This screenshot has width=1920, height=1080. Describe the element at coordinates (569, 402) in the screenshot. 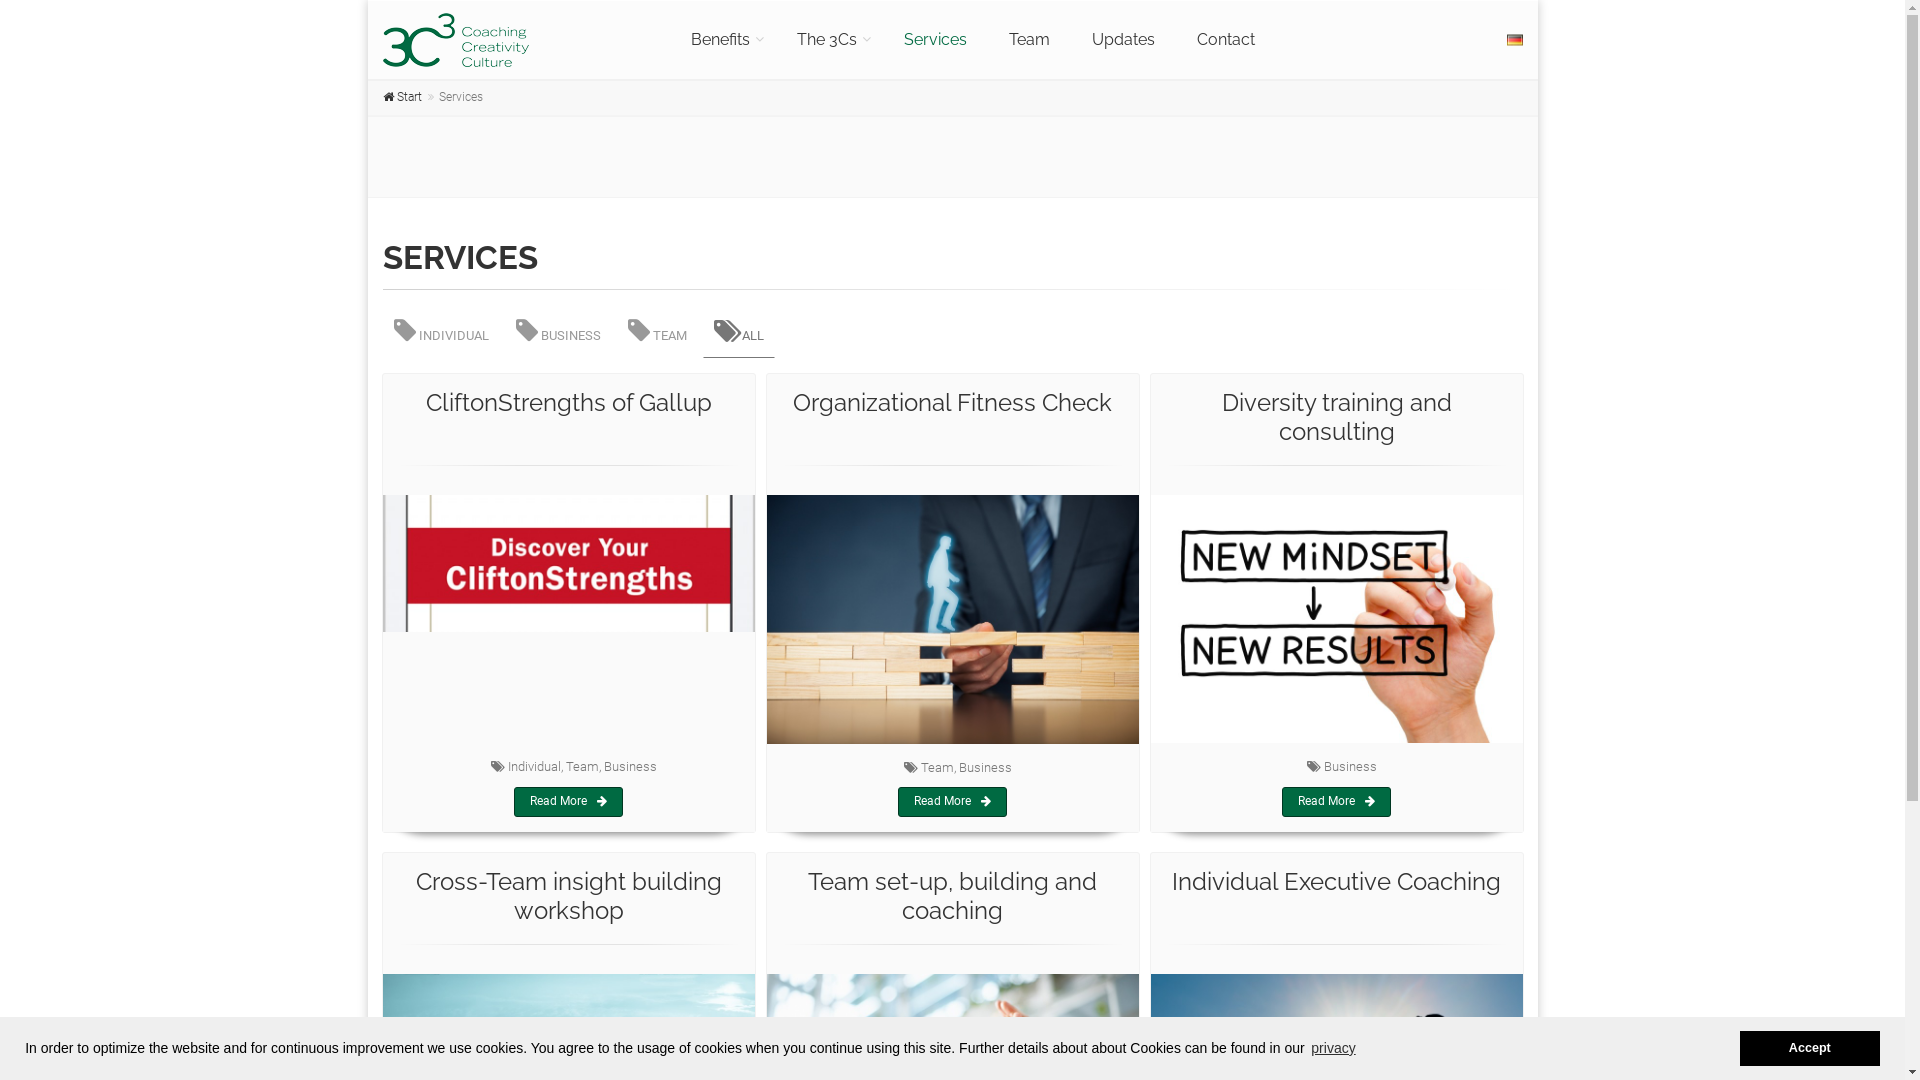

I see `CliftonStrengths of Gallup` at that location.